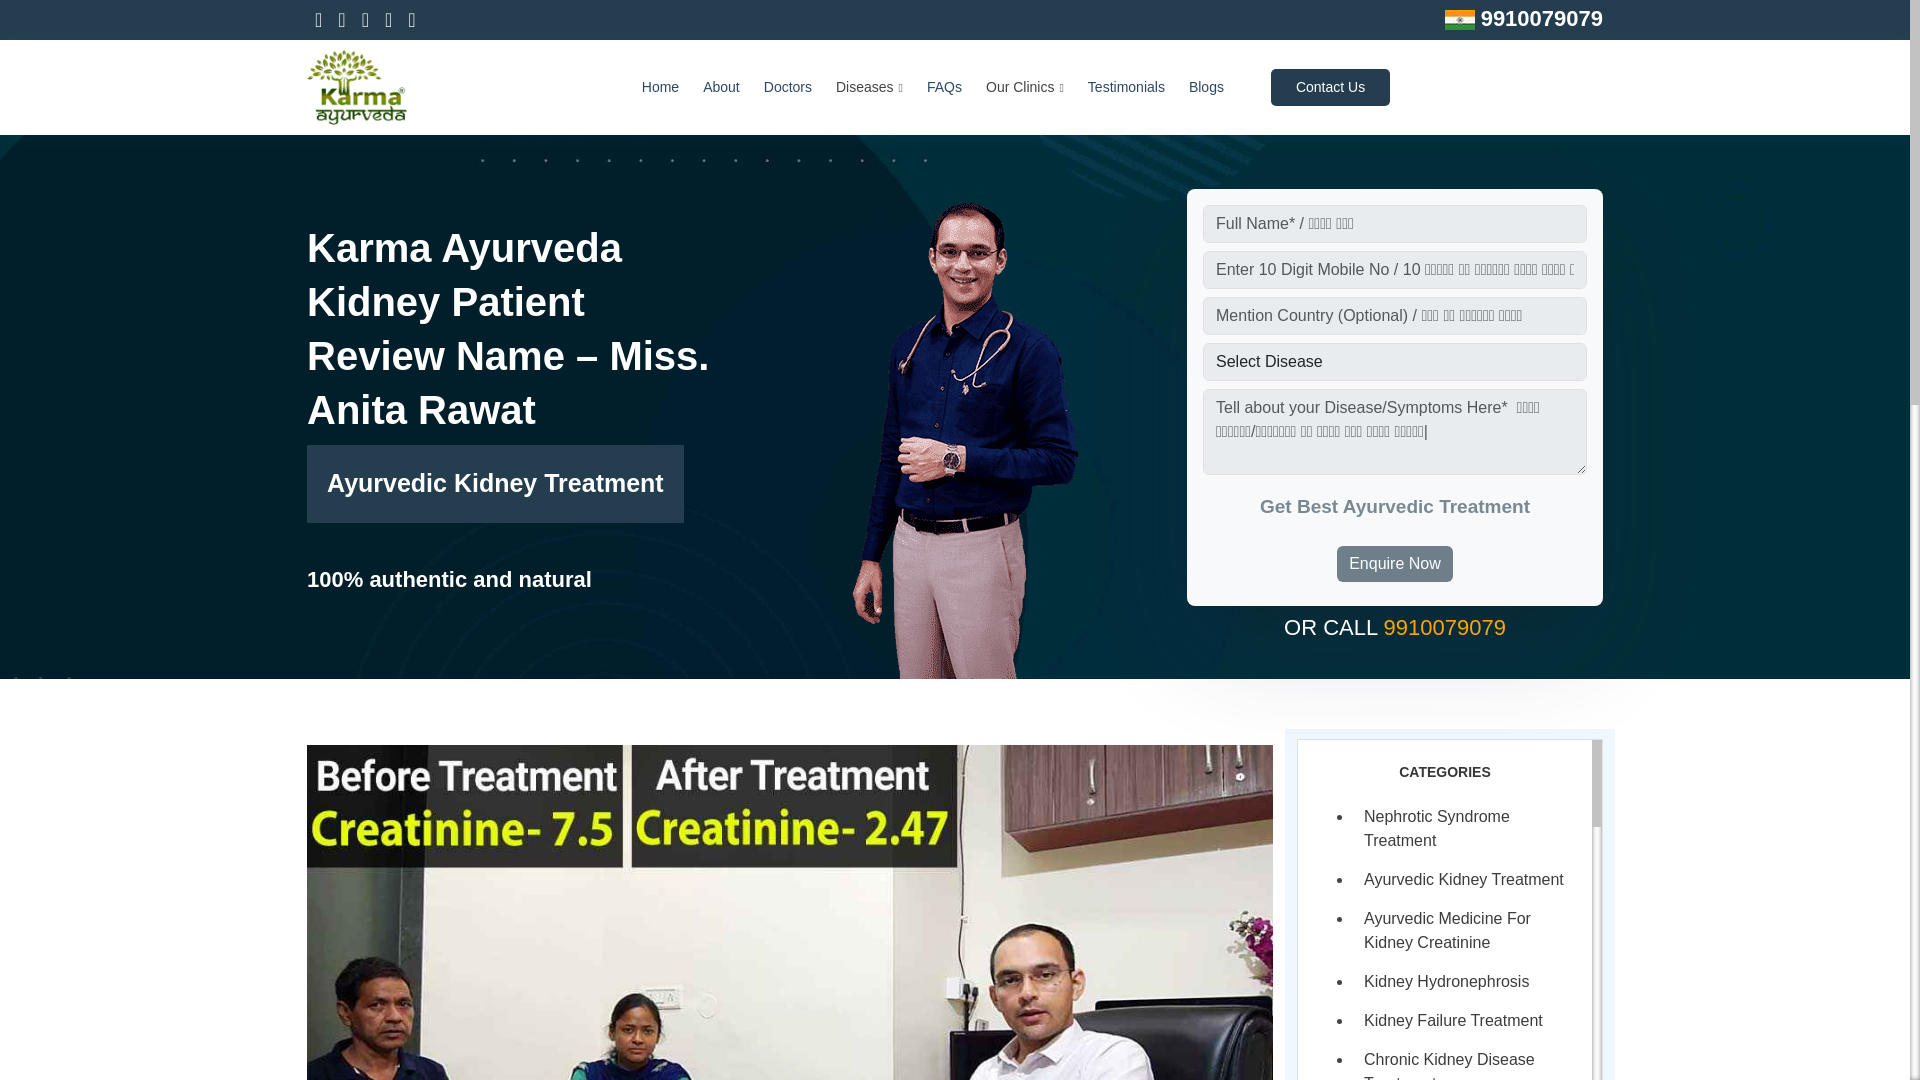 The image size is (1920, 1080). What do you see at coordinates (1394, 564) in the screenshot?
I see `Enquire Now` at bounding box center [1394, 564].